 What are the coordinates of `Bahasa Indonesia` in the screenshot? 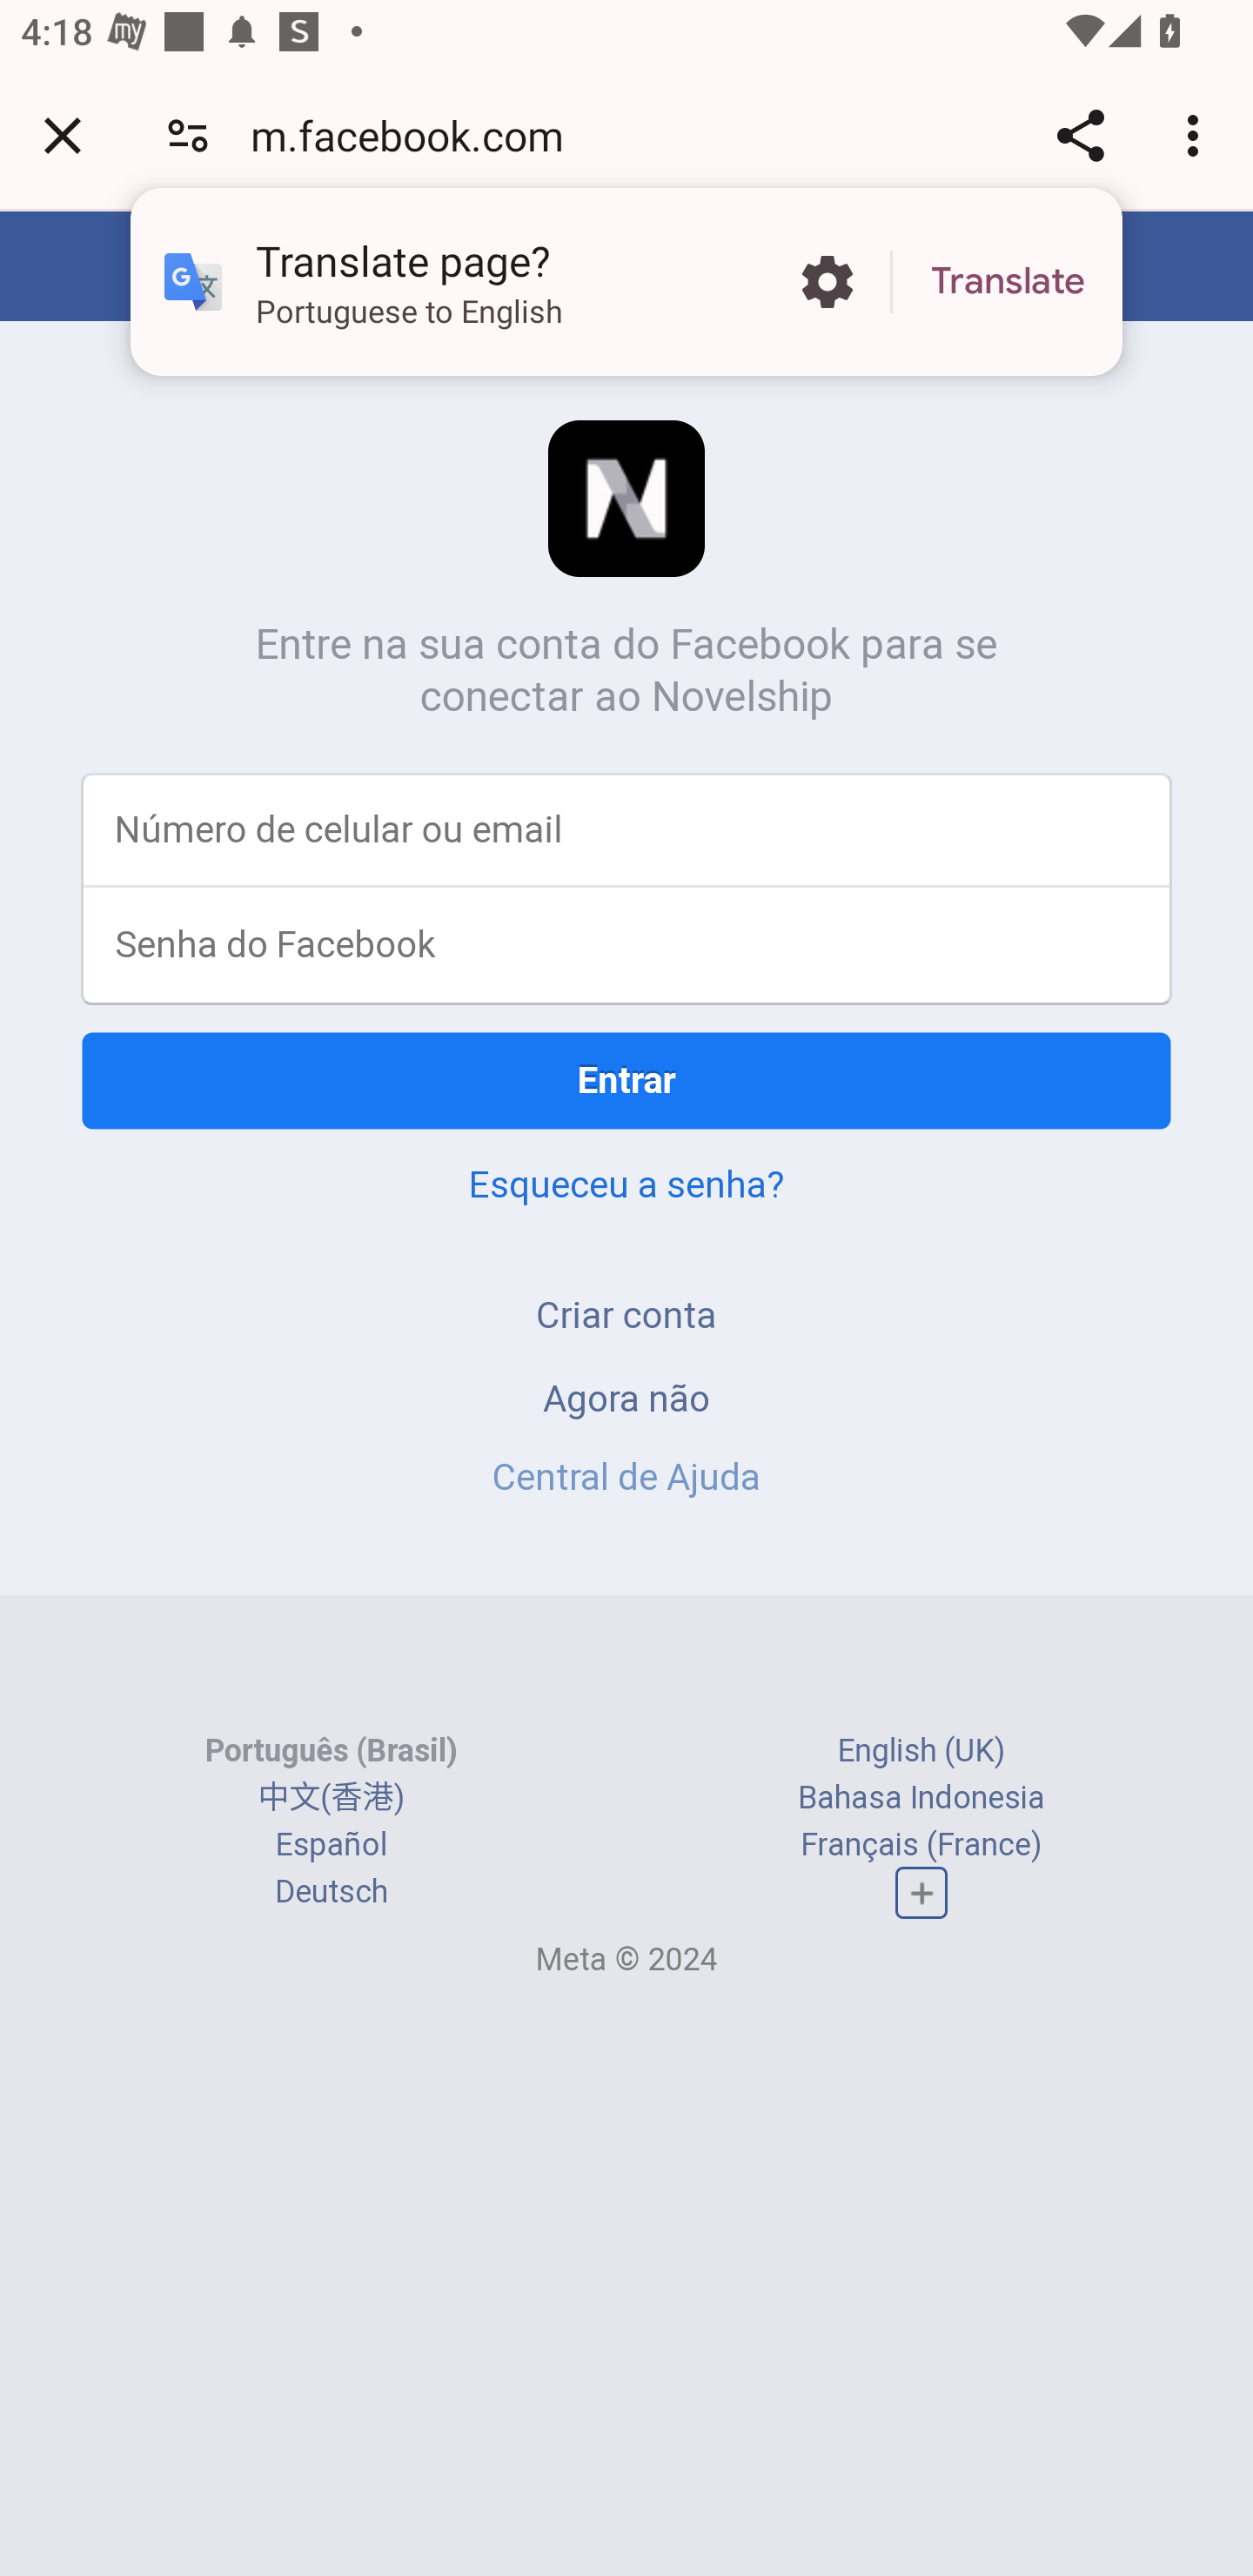 It's located at (921, 1796).